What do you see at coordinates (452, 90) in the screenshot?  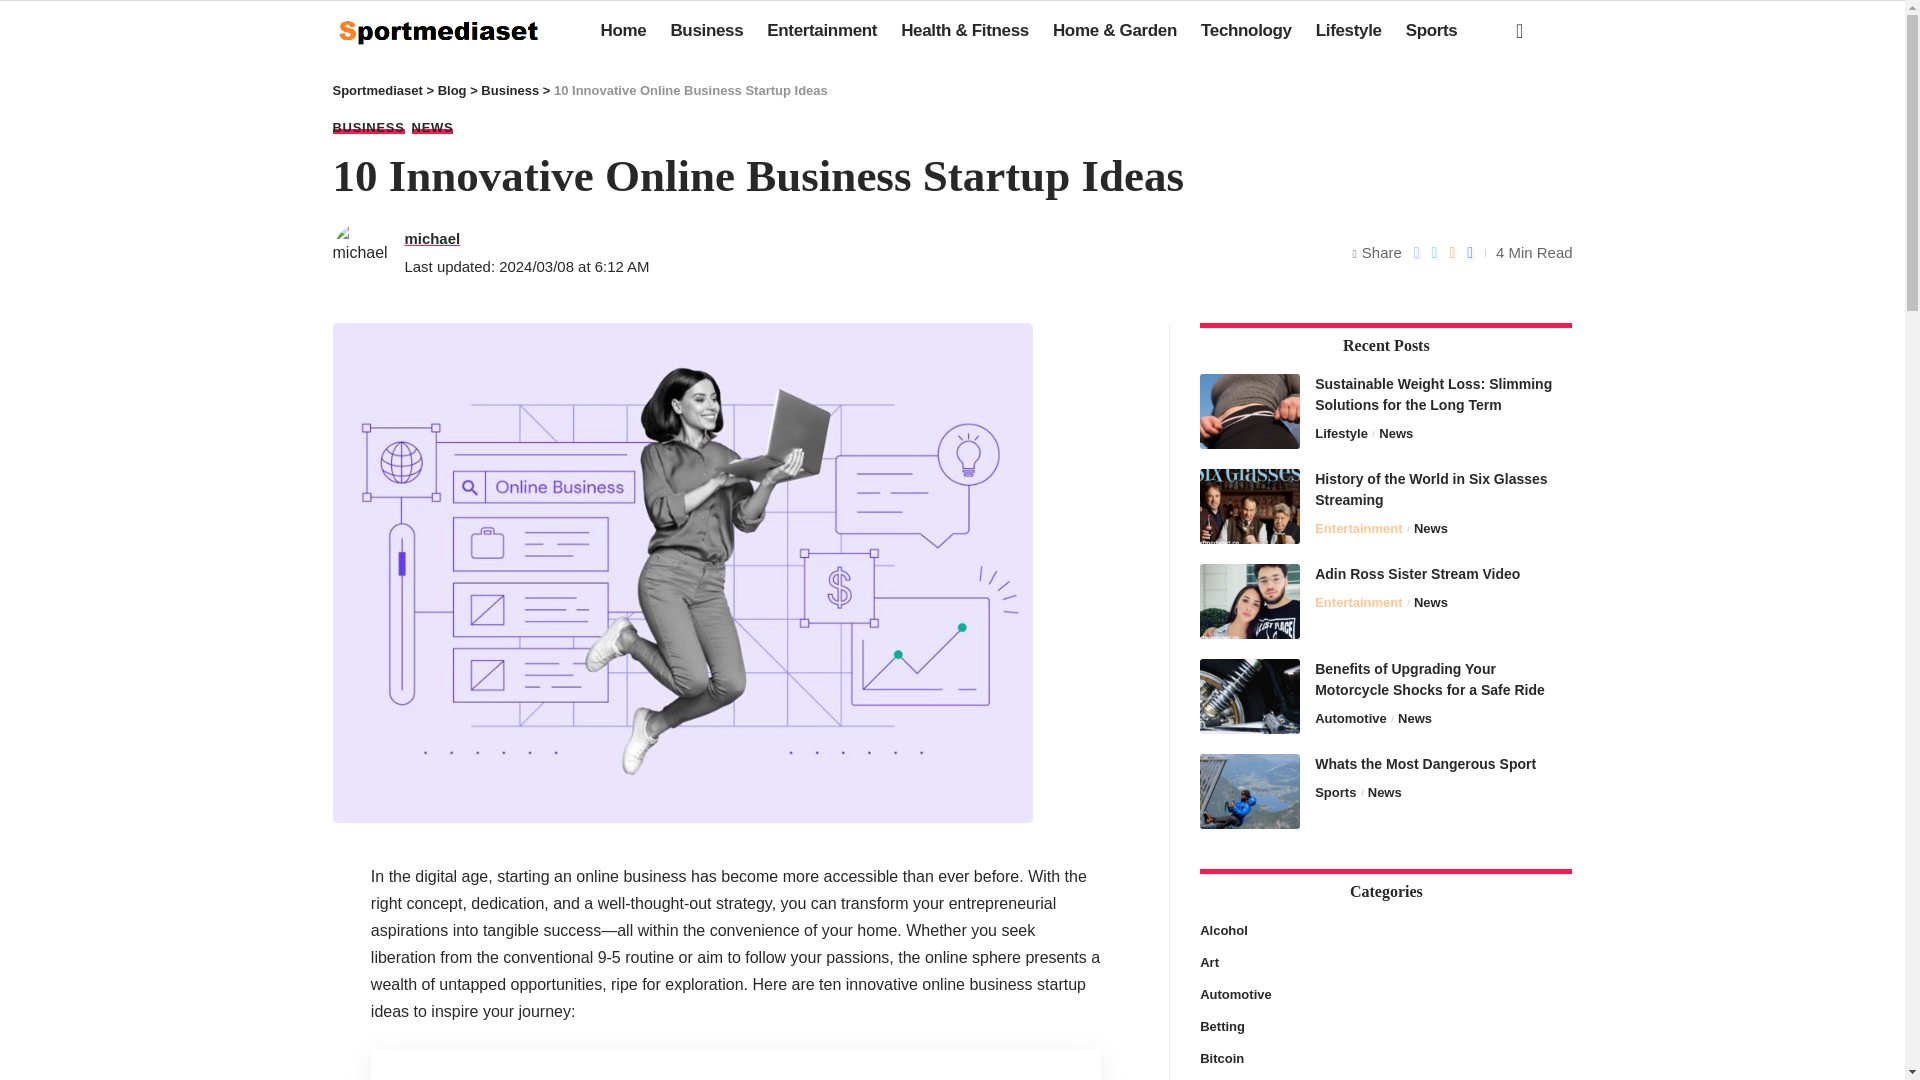 I see `Blog` at bounding box center [452, 90].